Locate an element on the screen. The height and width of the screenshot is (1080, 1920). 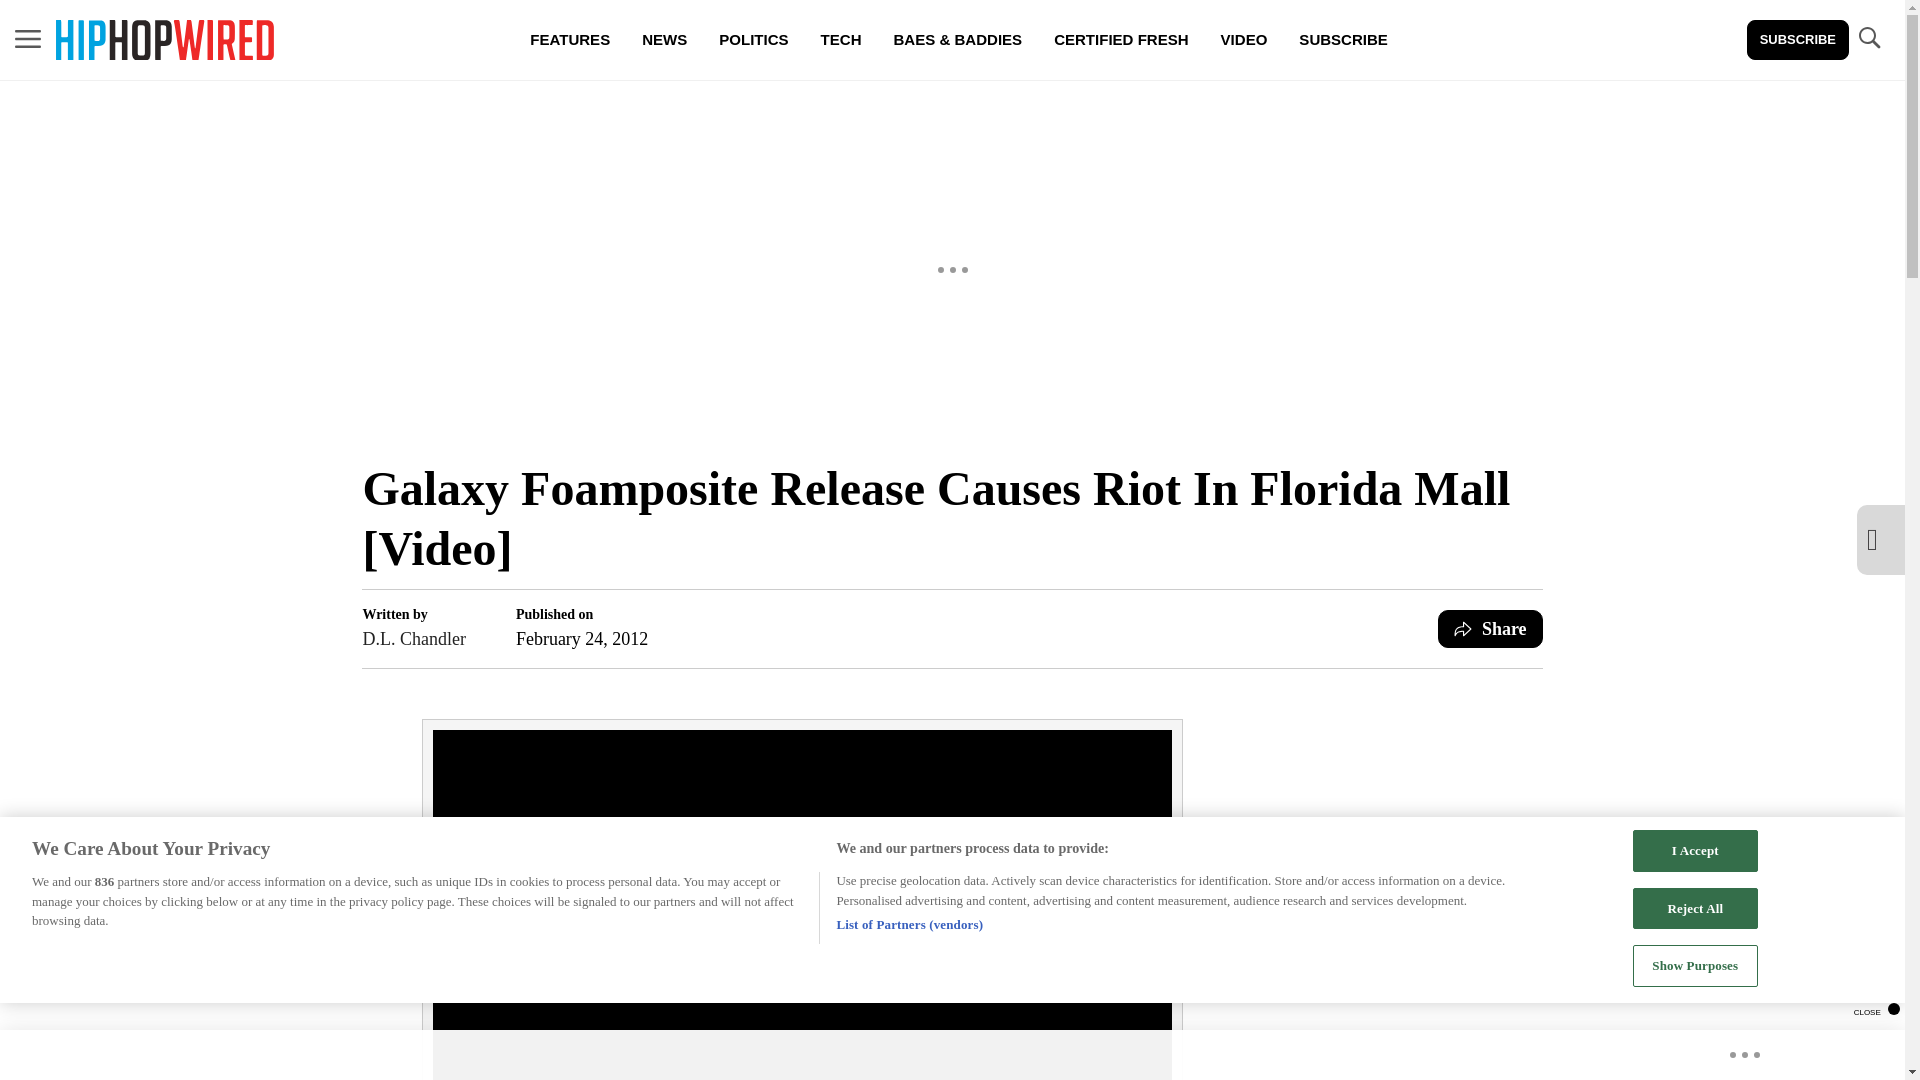
SUBSCRIBE is located at coordinates (1798, 40).